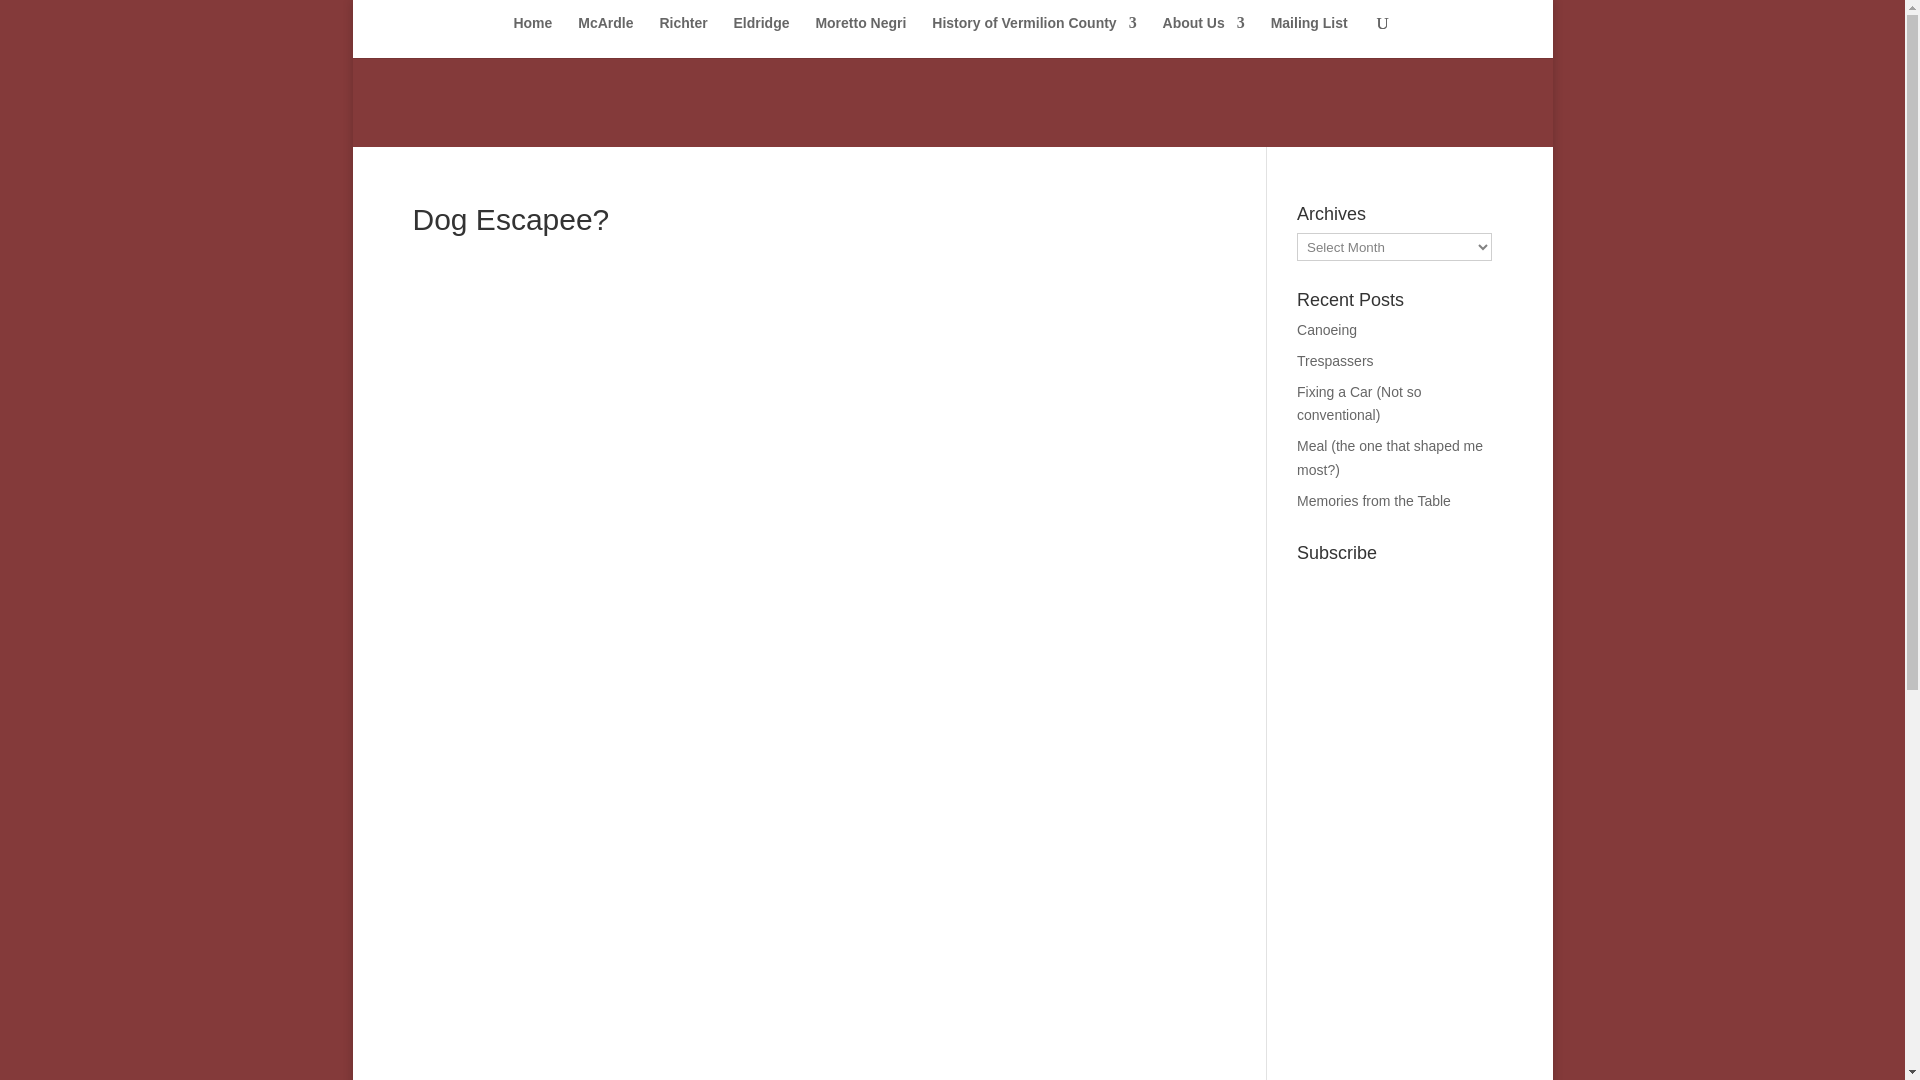 This screenshot has height=1080, width=1920. I want to click on History of Vermilion County, so click(1034, 37).